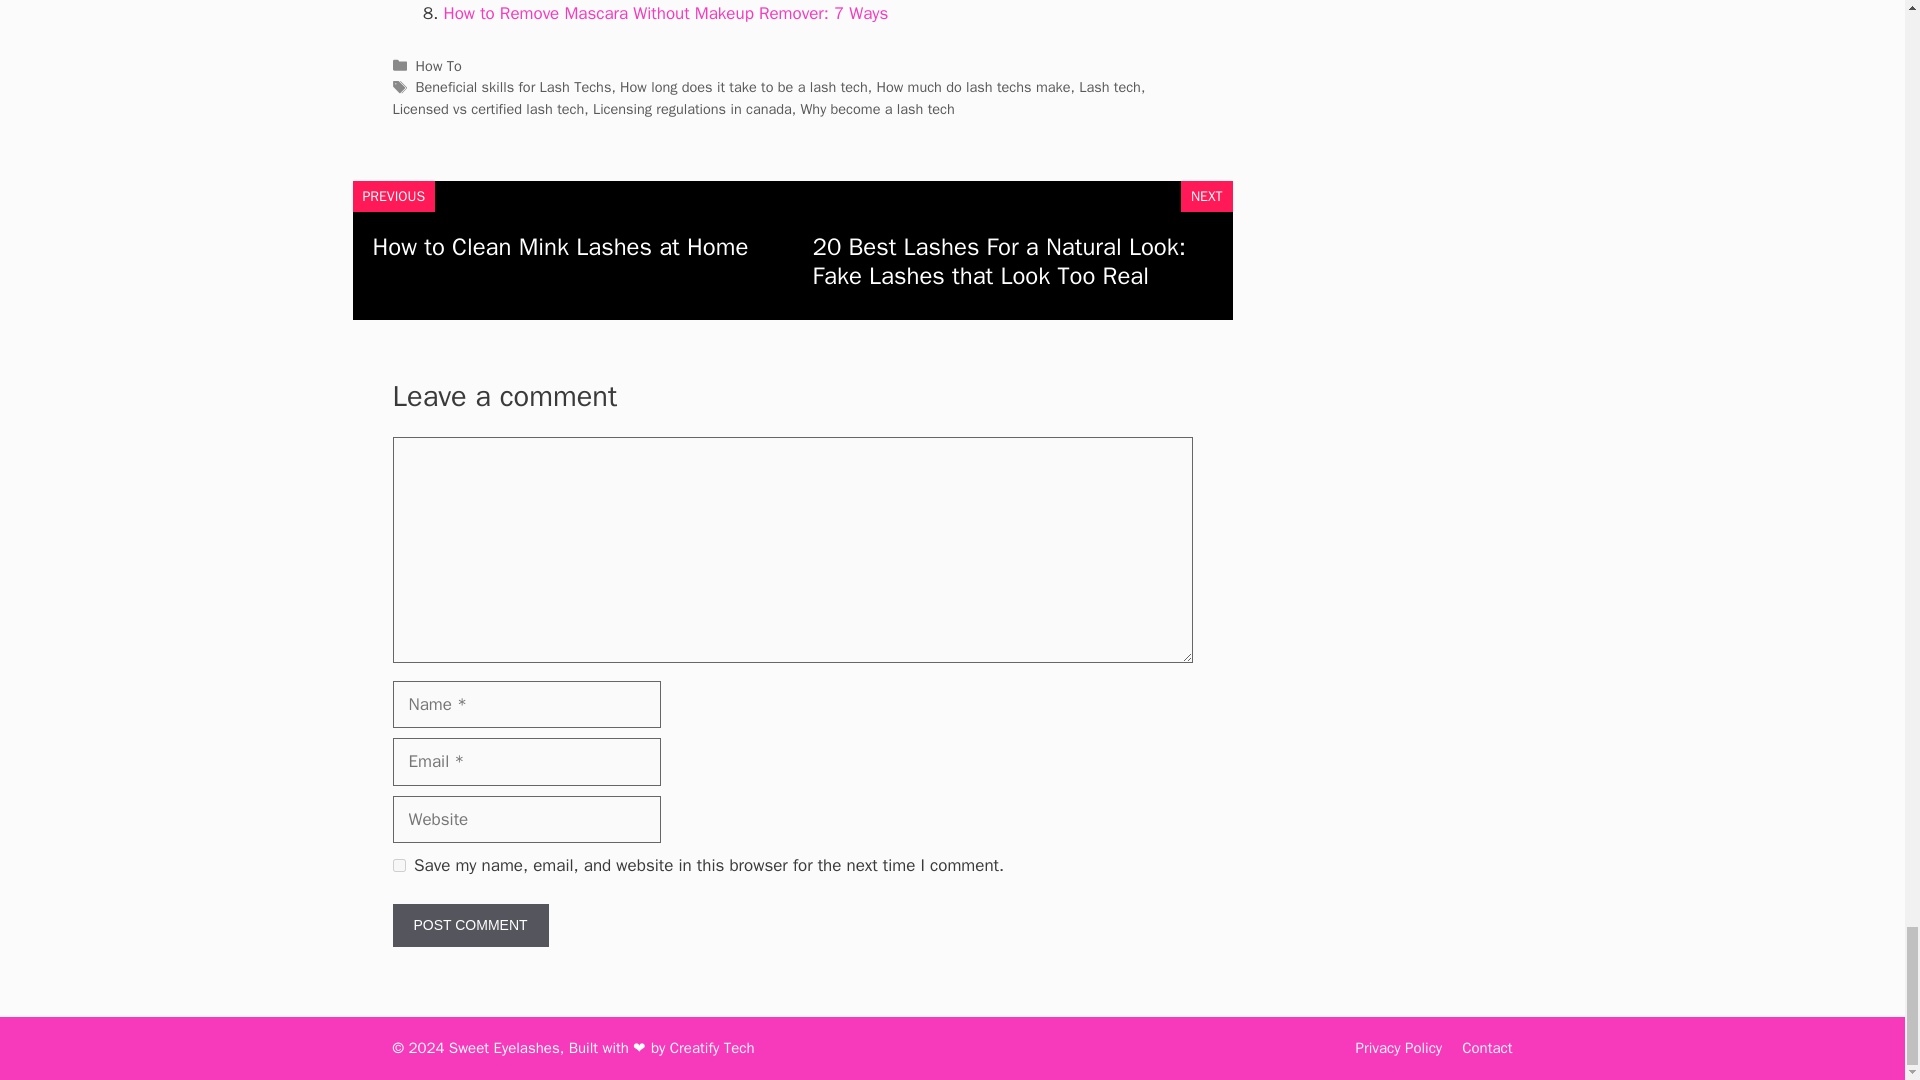 The height and width of the screenshot is (1080, 1920). I want to click on How to Remove Mascara Without Makeup Remover: 7 Ways, so click(666, 13).